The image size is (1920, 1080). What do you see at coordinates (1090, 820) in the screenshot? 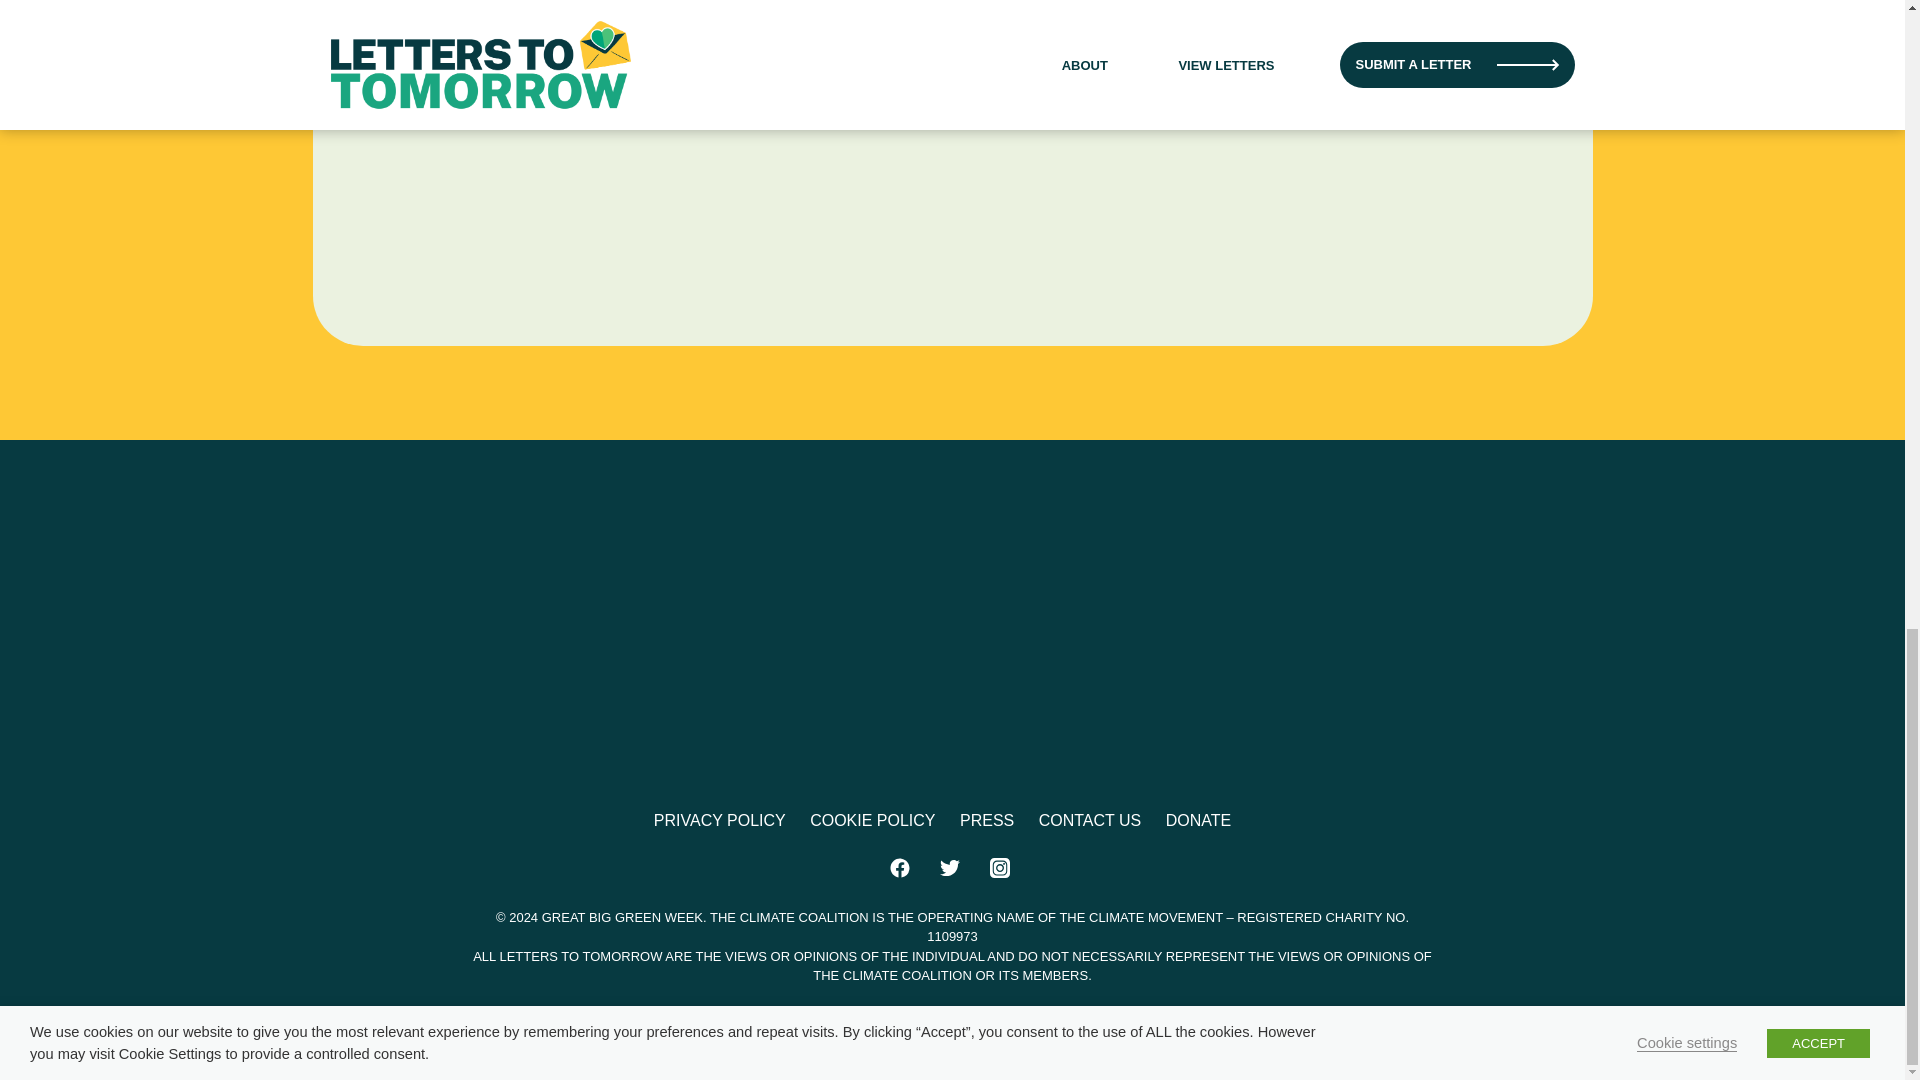
I see `CONTACT US` at bounding box center [1090, 820].